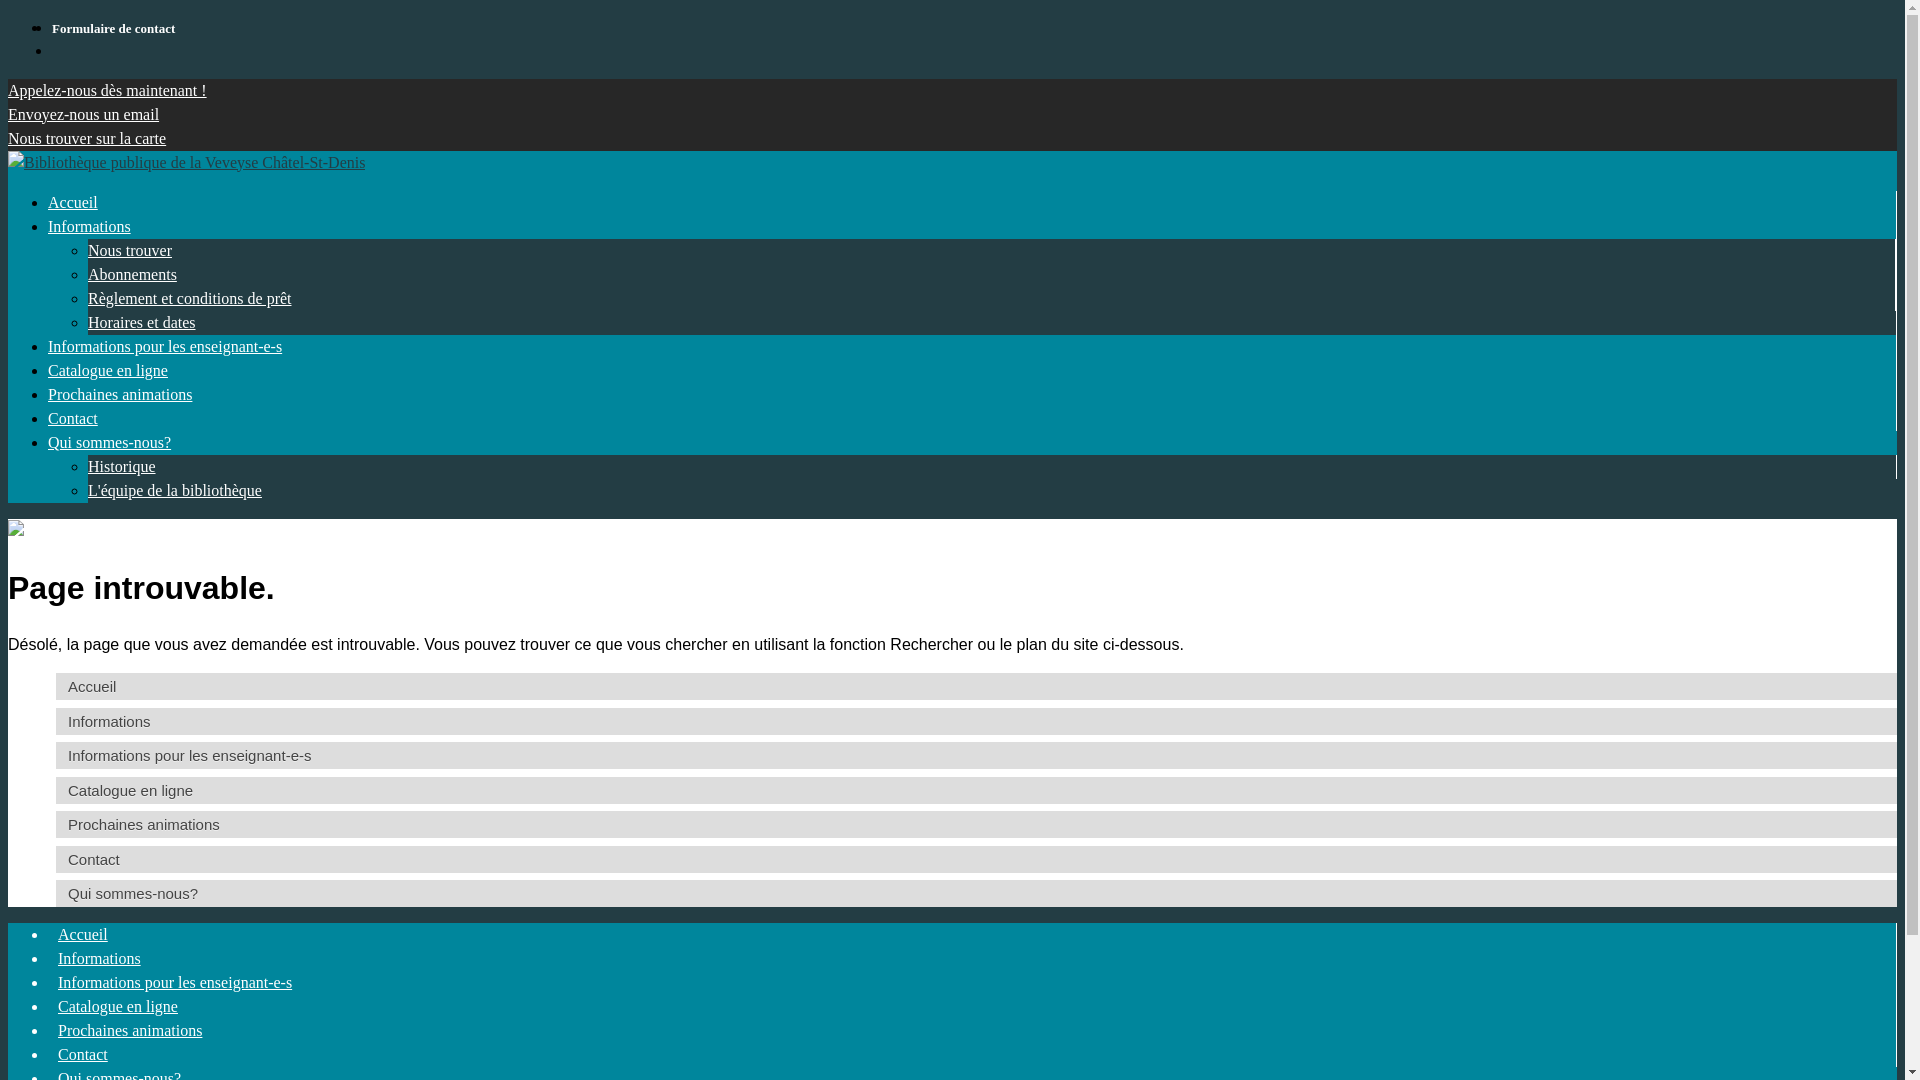 This screenshot has width=1920, height=1080. What do you see at coordinates (84, 114) in the screenshot?
I see `Envoyez-nous un email` at bounding box center [84, 114].